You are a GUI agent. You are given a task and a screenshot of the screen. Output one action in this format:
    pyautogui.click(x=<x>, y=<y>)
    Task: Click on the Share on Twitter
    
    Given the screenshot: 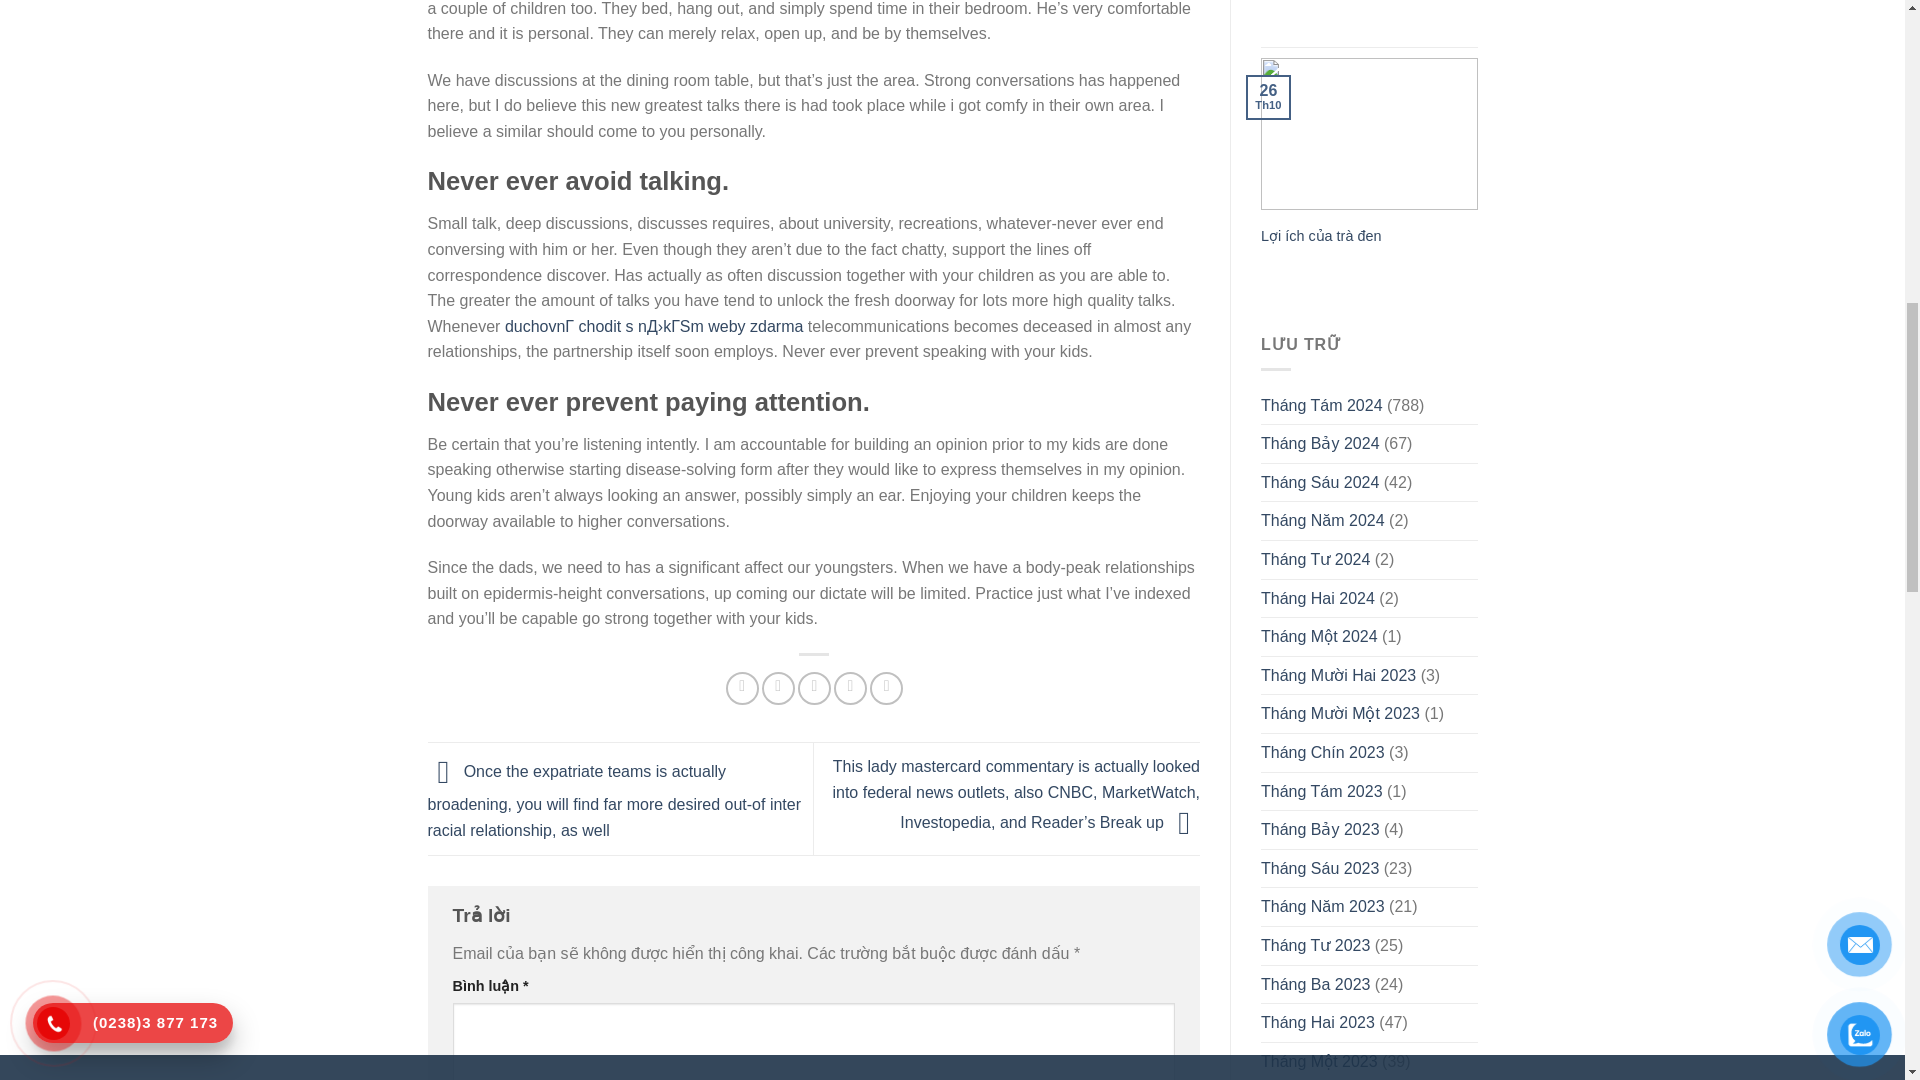 What is the action you would take?
    pyautogui.click(x=778, y=688)
    